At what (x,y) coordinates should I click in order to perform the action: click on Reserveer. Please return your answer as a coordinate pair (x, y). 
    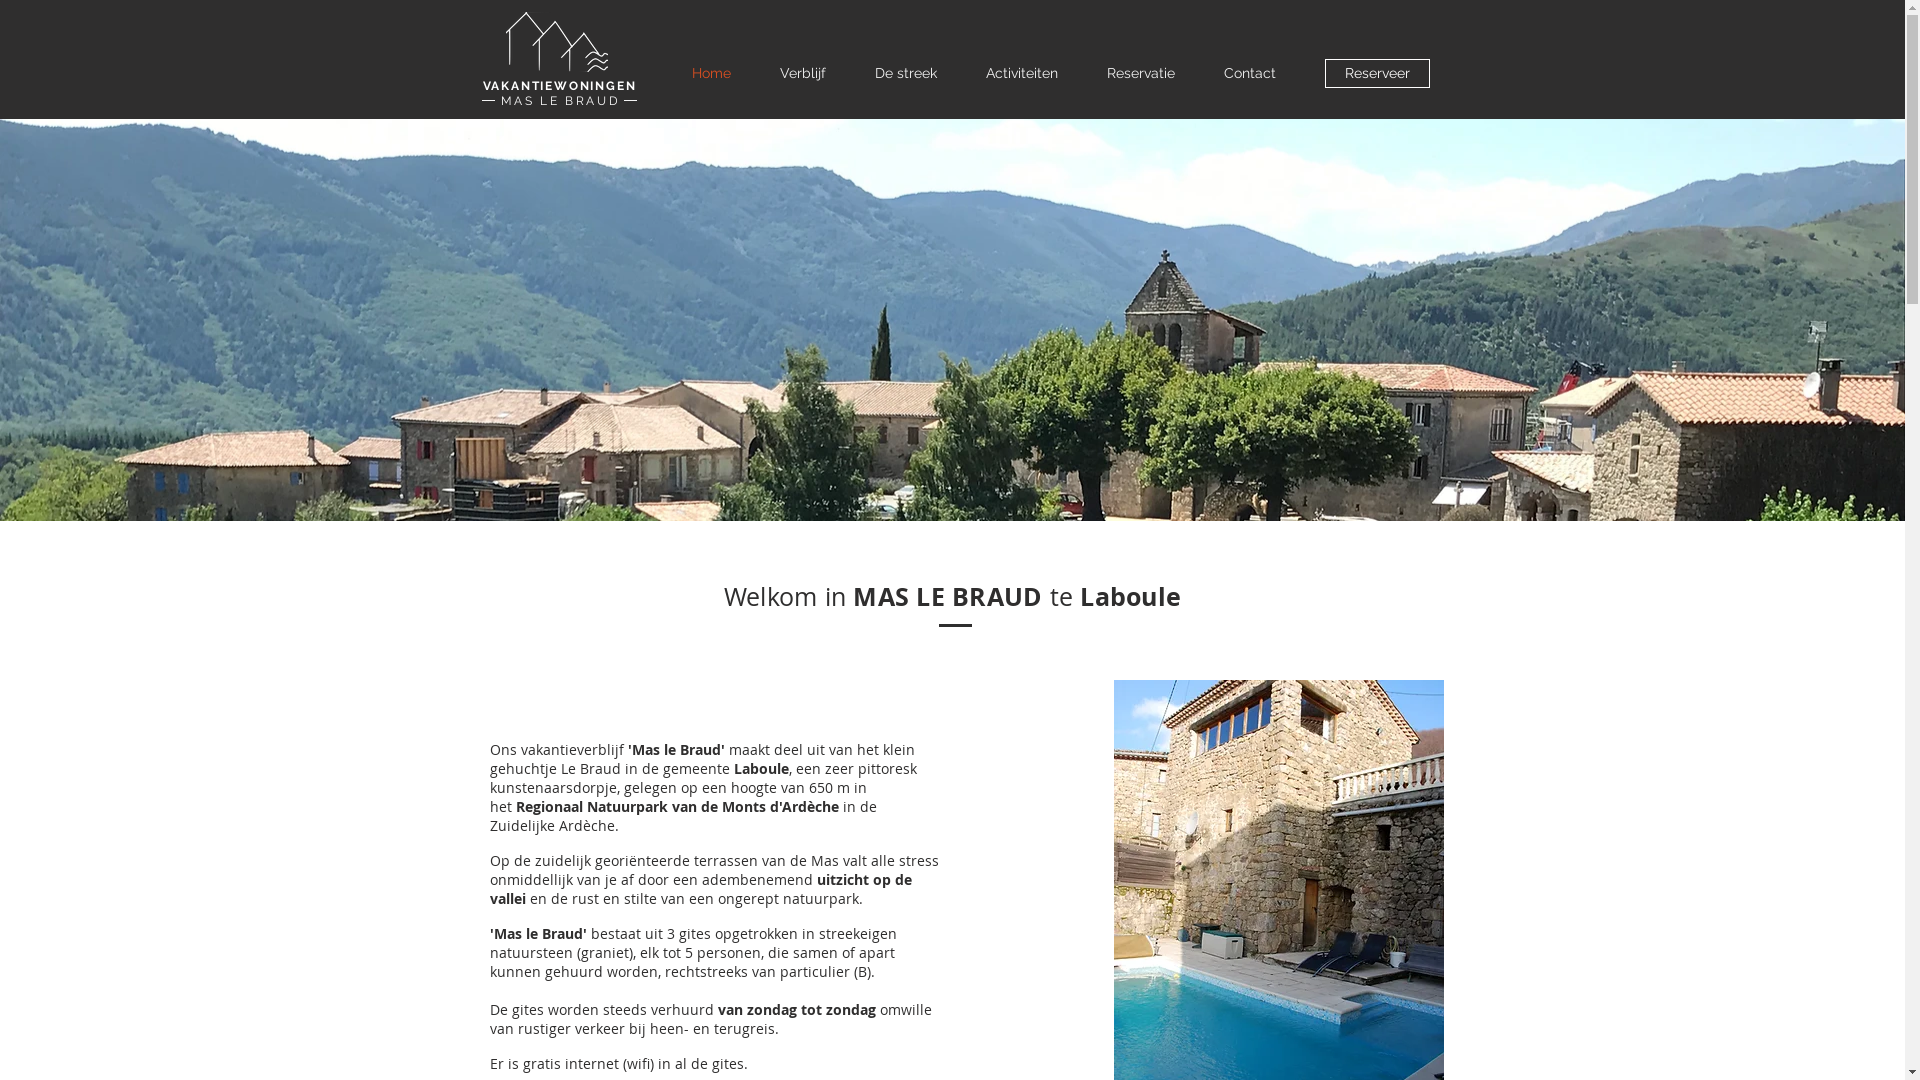
    Looking at the image, I should click on (1376, 74).